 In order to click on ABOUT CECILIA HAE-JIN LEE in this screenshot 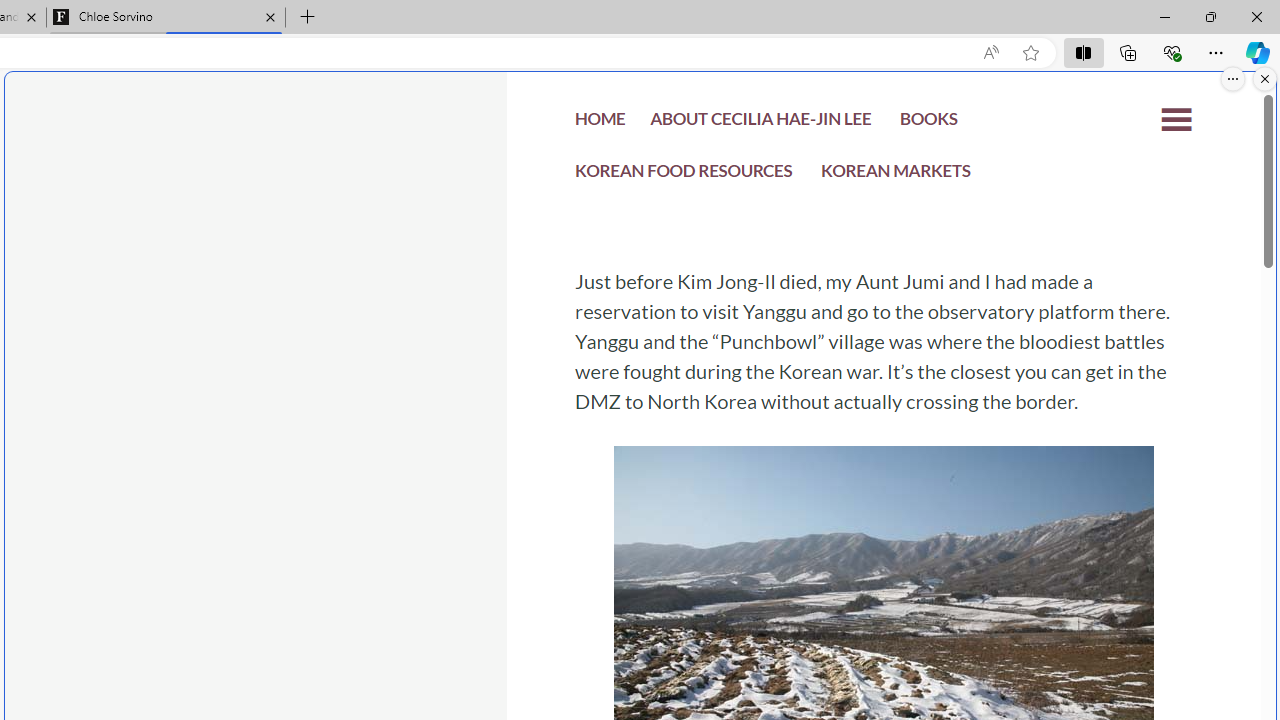, I will do `click(760, 122)`.